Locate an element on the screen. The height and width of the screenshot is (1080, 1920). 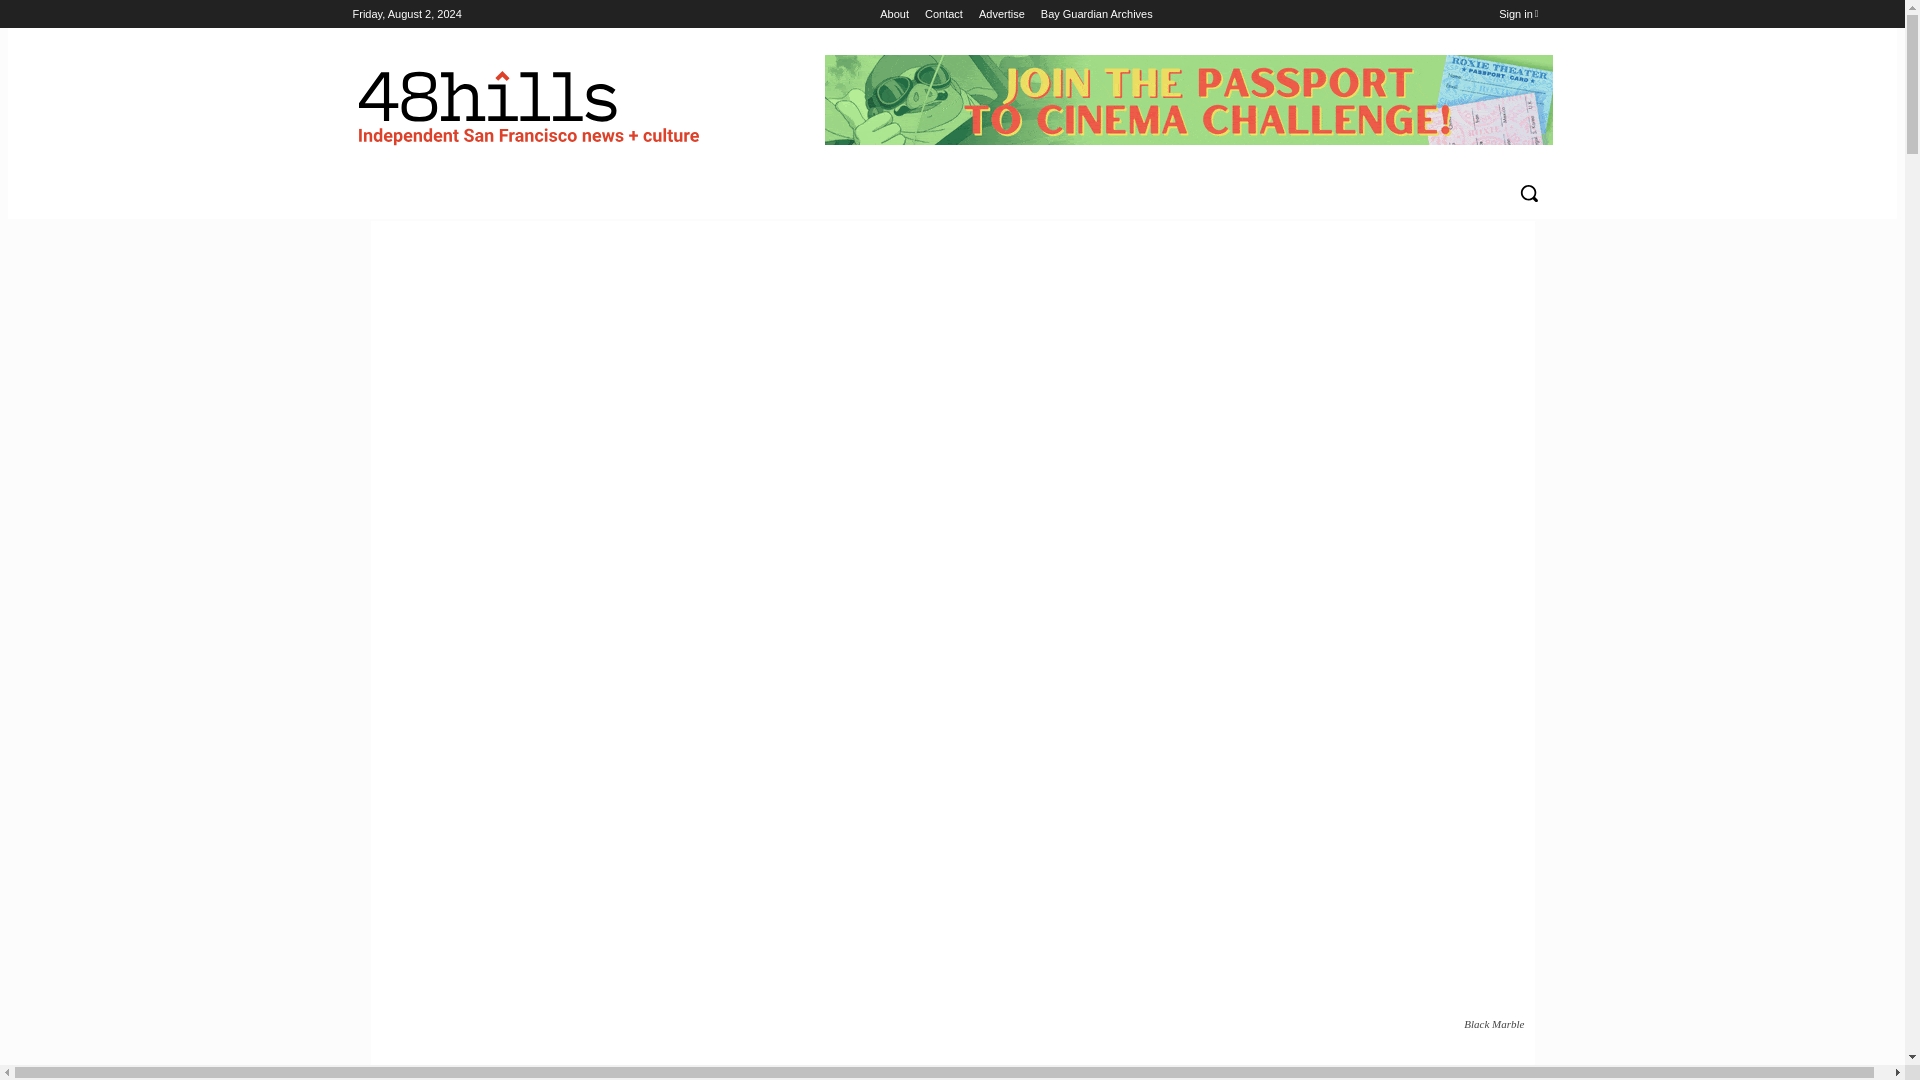
About is located at coordinates (894, 14).